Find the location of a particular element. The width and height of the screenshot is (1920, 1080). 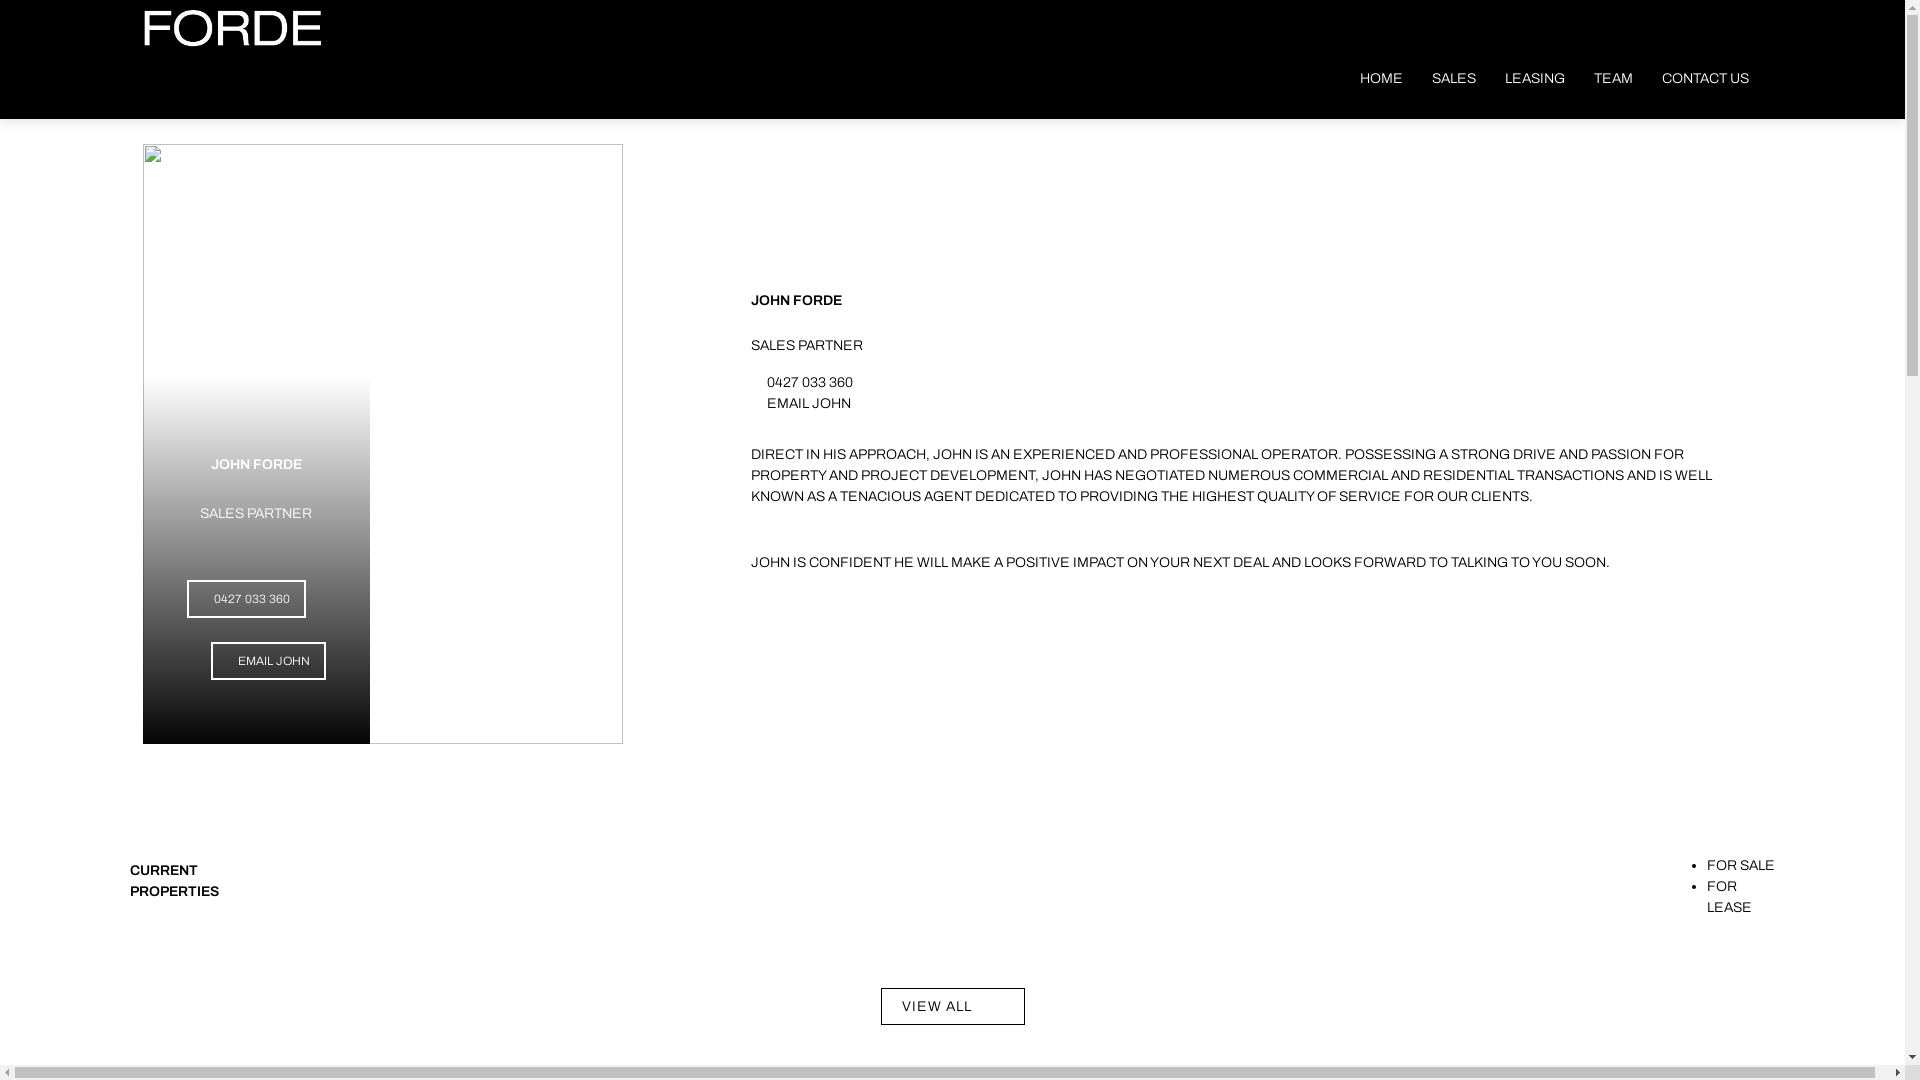

Primary Menu is located at coordinates (1415, 19).